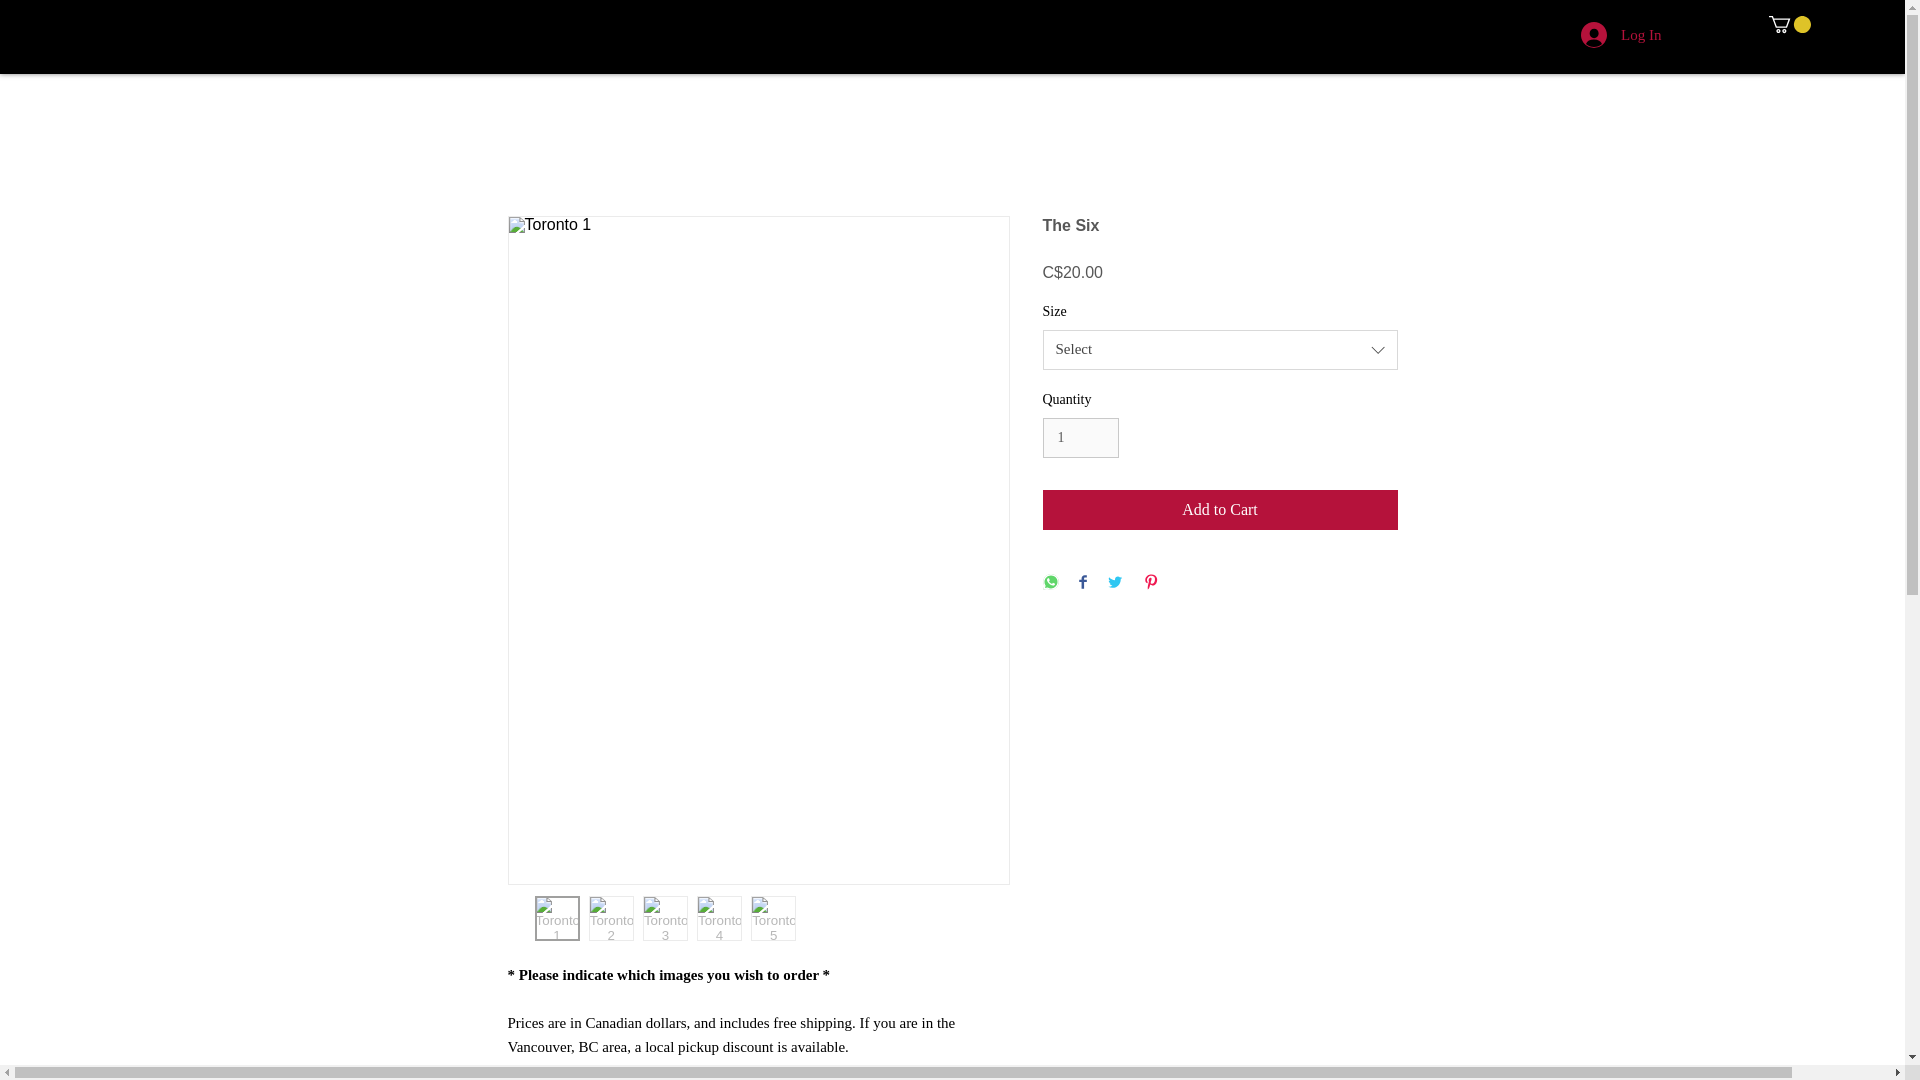 The image size is (1920, 1080). Describe the element at coordinates (1220, 510) in the screenshot. I see `Add to Cart` at that location.